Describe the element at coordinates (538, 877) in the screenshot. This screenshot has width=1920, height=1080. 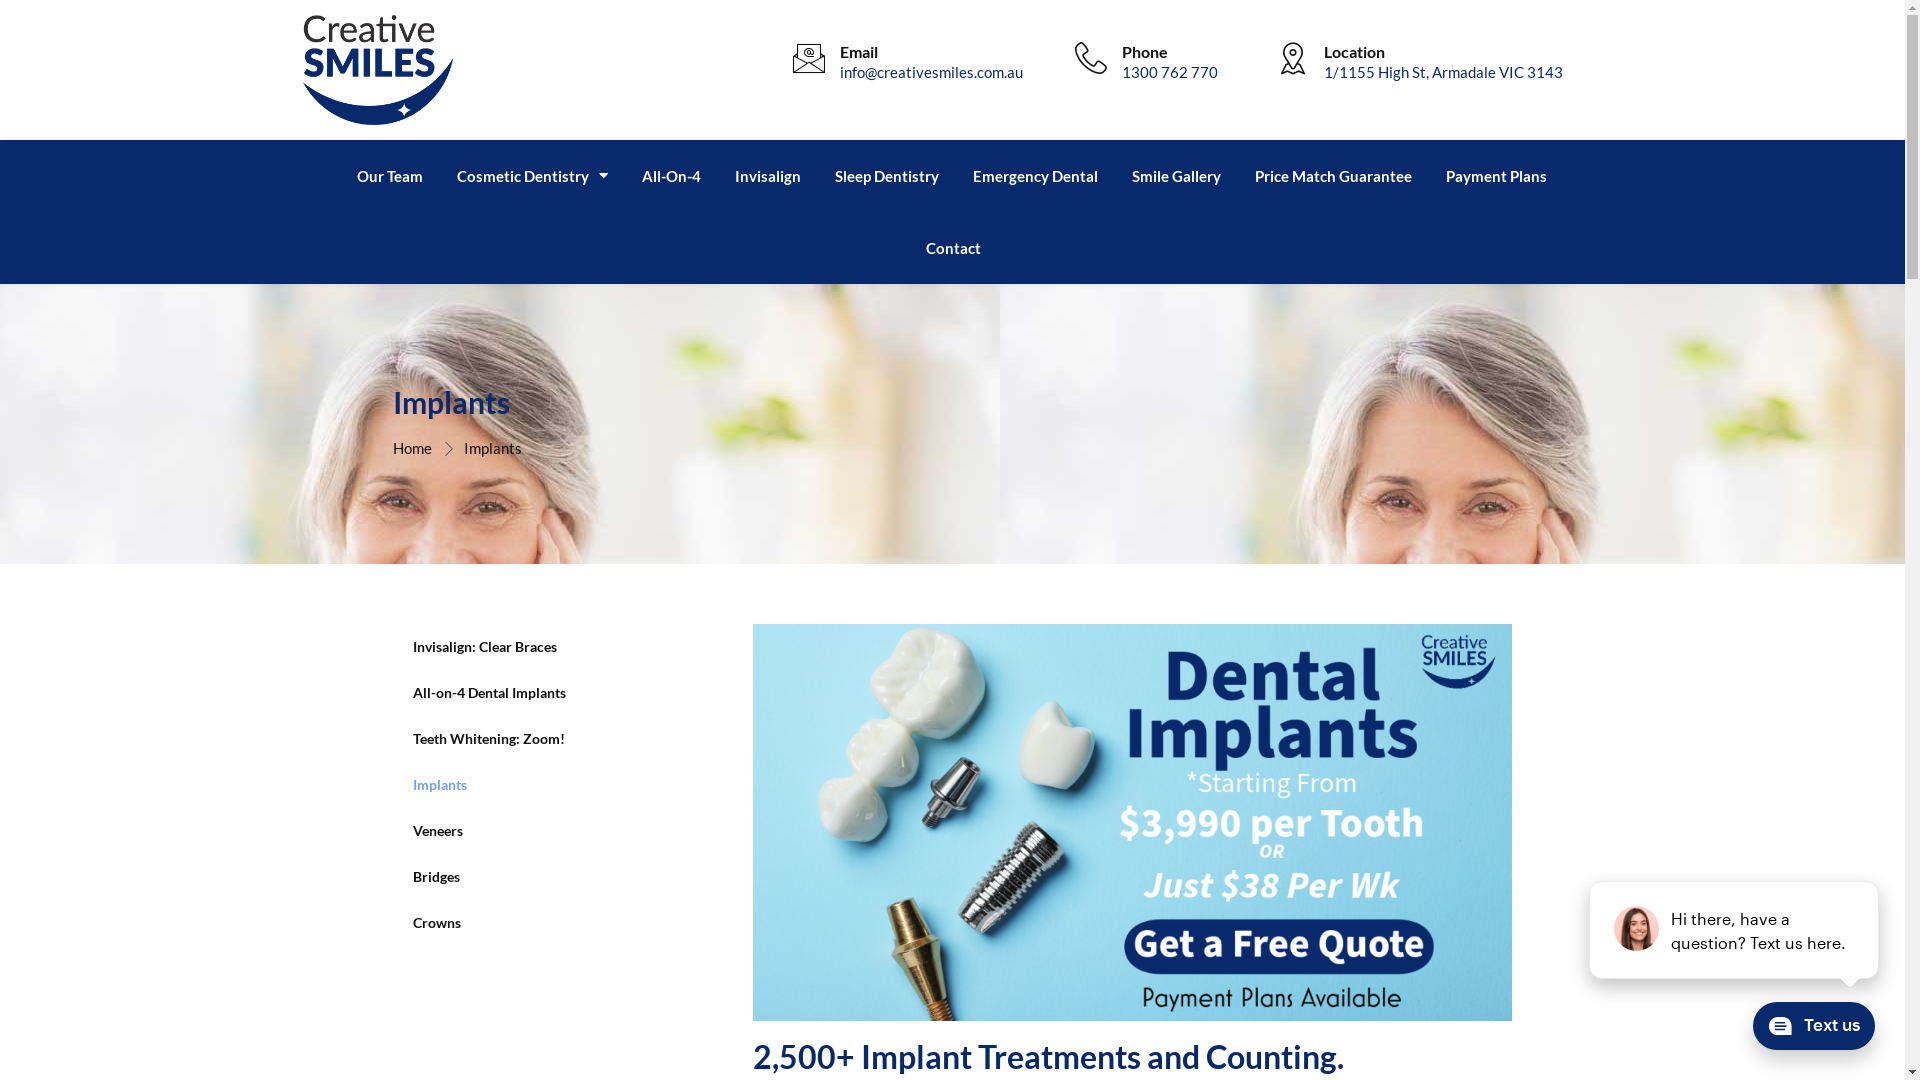
I see `Bridges` at that location.